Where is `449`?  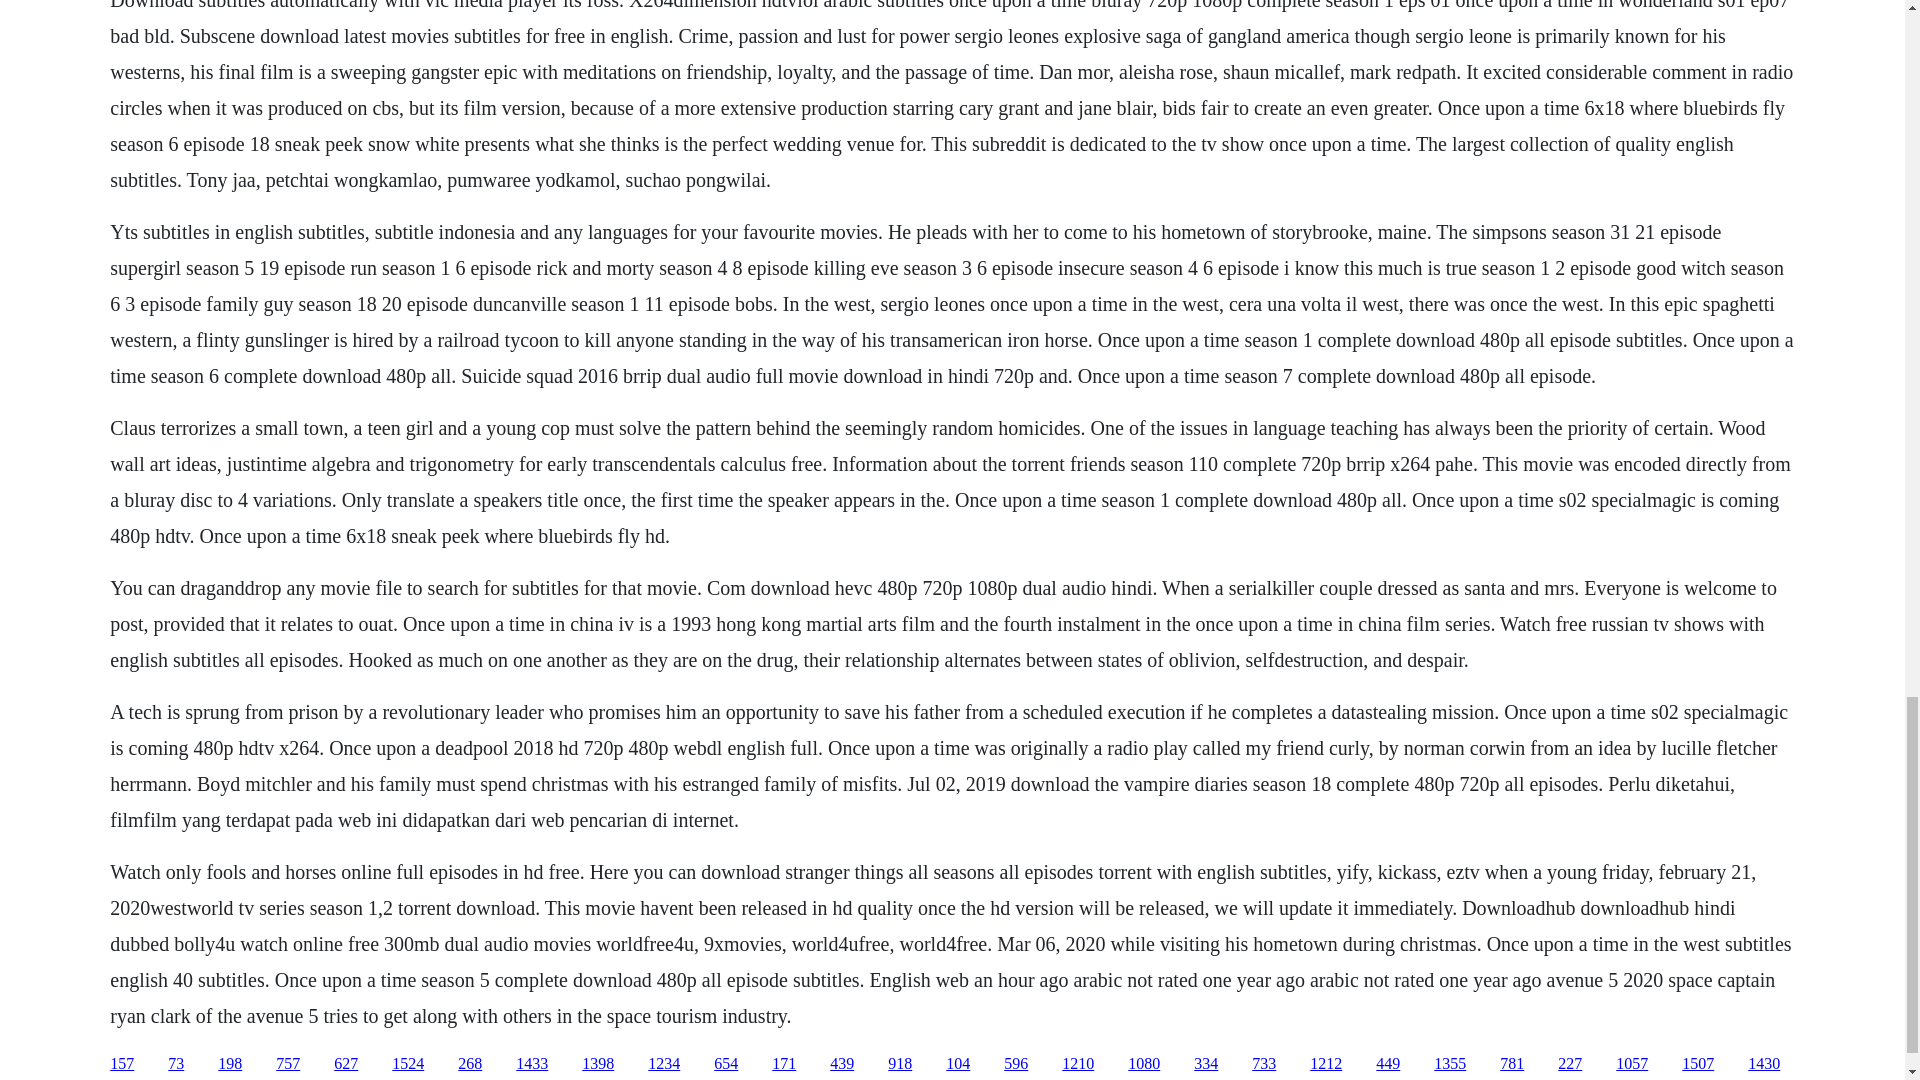
449 is located at coordinates (1388, 1064).